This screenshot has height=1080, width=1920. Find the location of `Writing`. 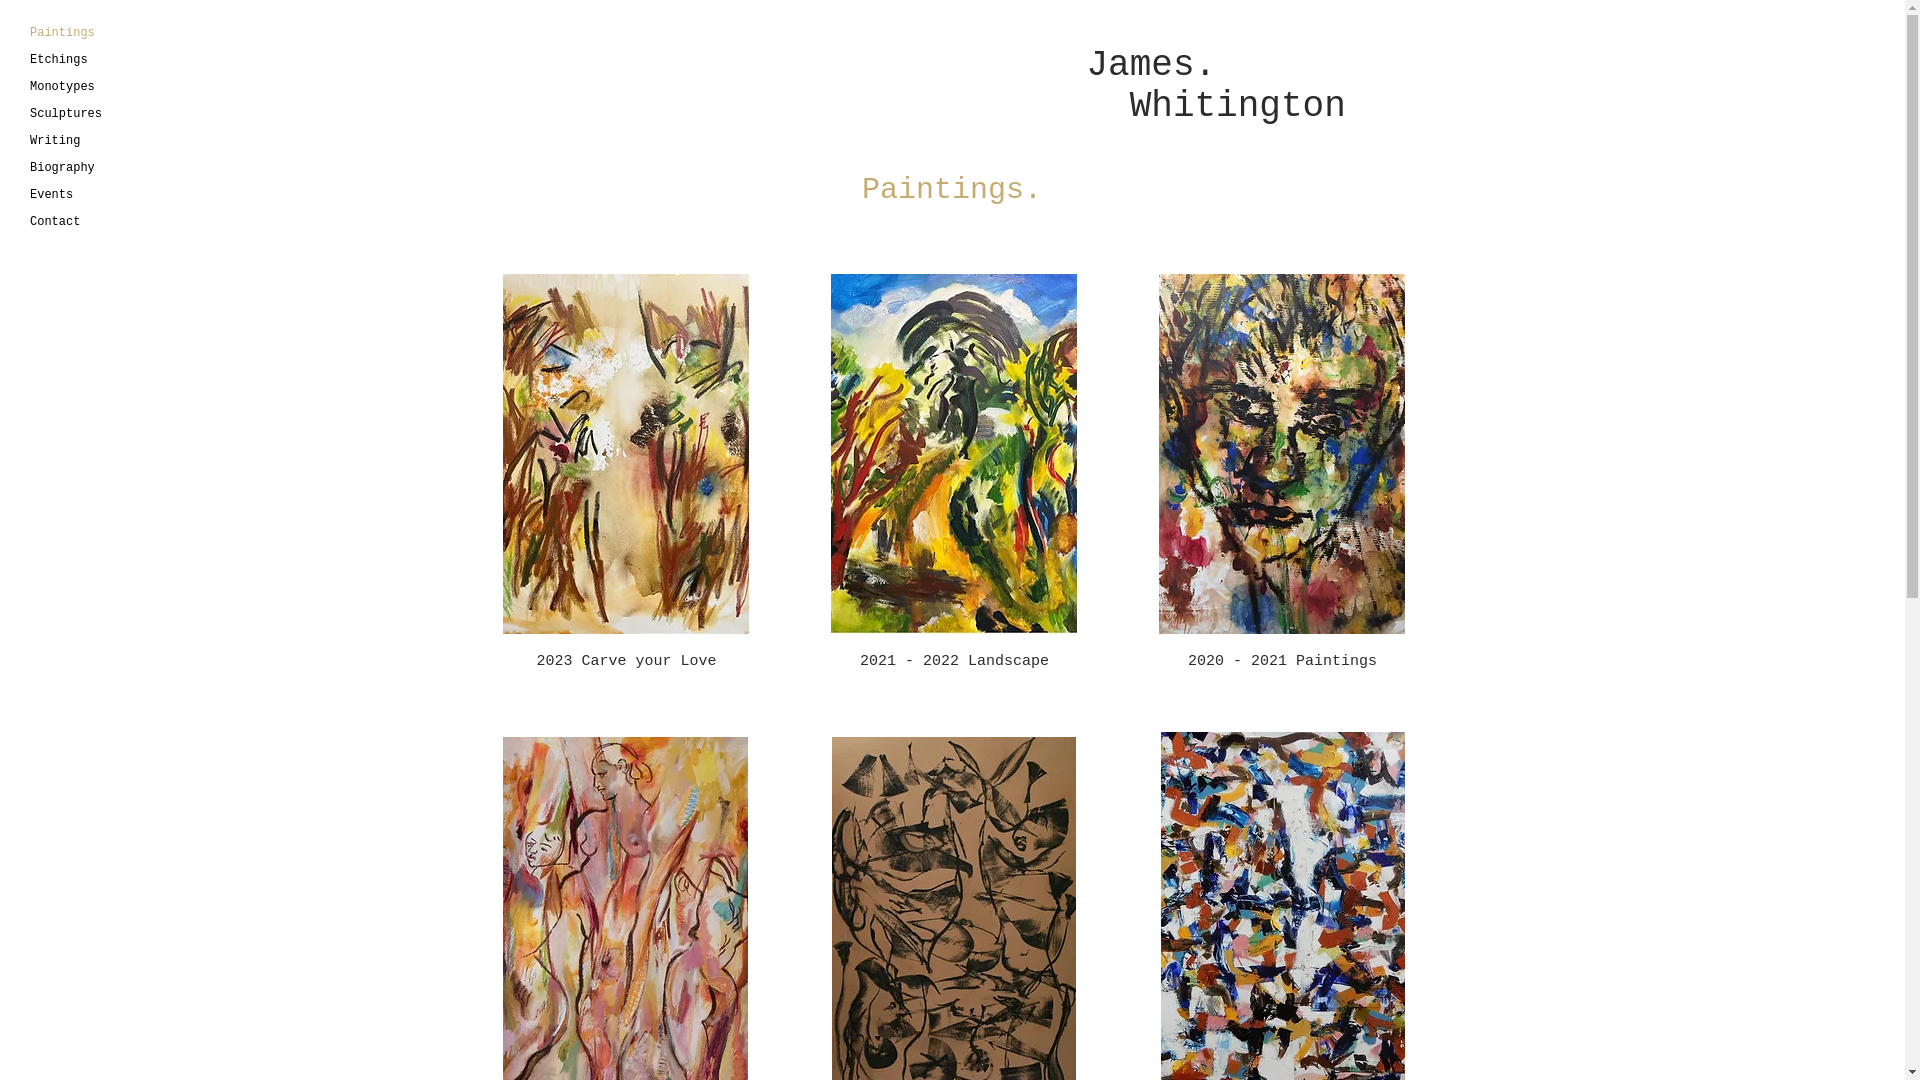

Writing is located at coordinates (90, 142).